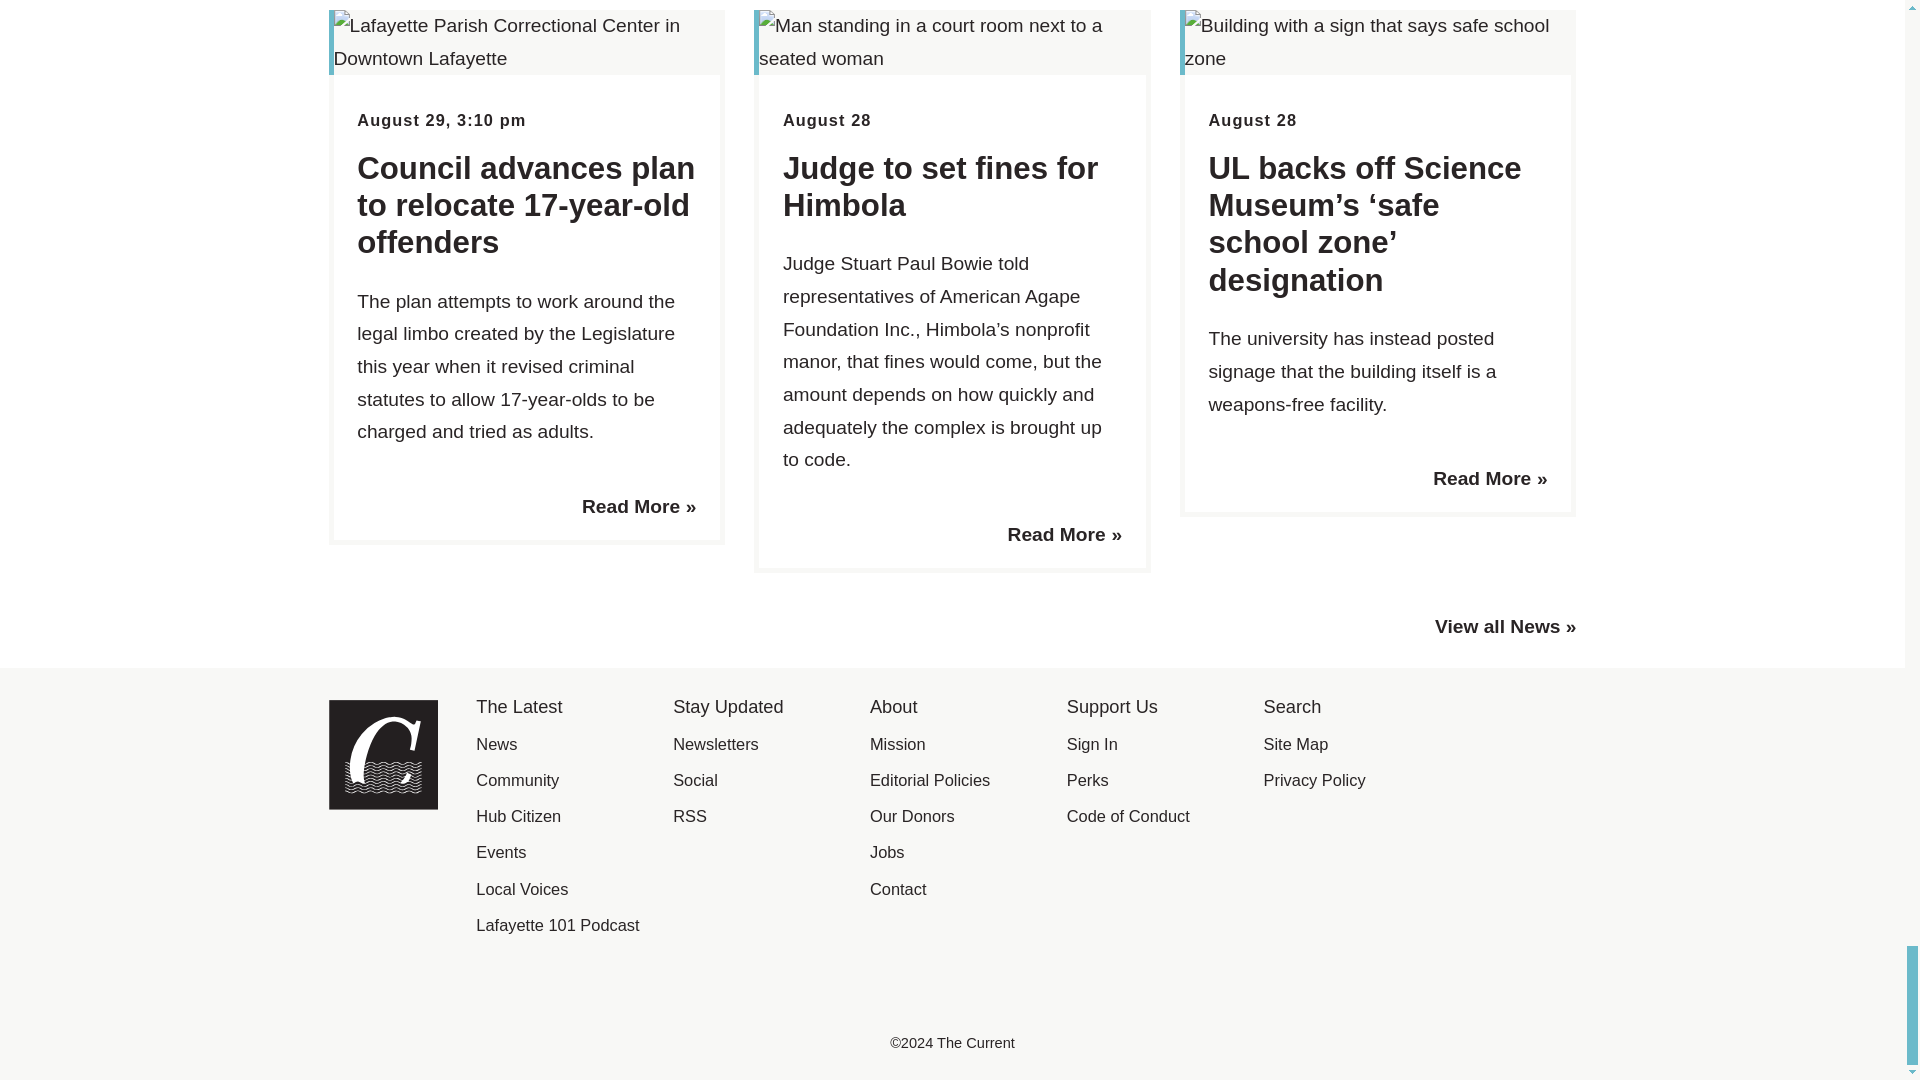 The height and width of the screenshot is (1080, 1920). I want to click on Published August 28, 2024 at 2:13 pm, so click(1252, 120).